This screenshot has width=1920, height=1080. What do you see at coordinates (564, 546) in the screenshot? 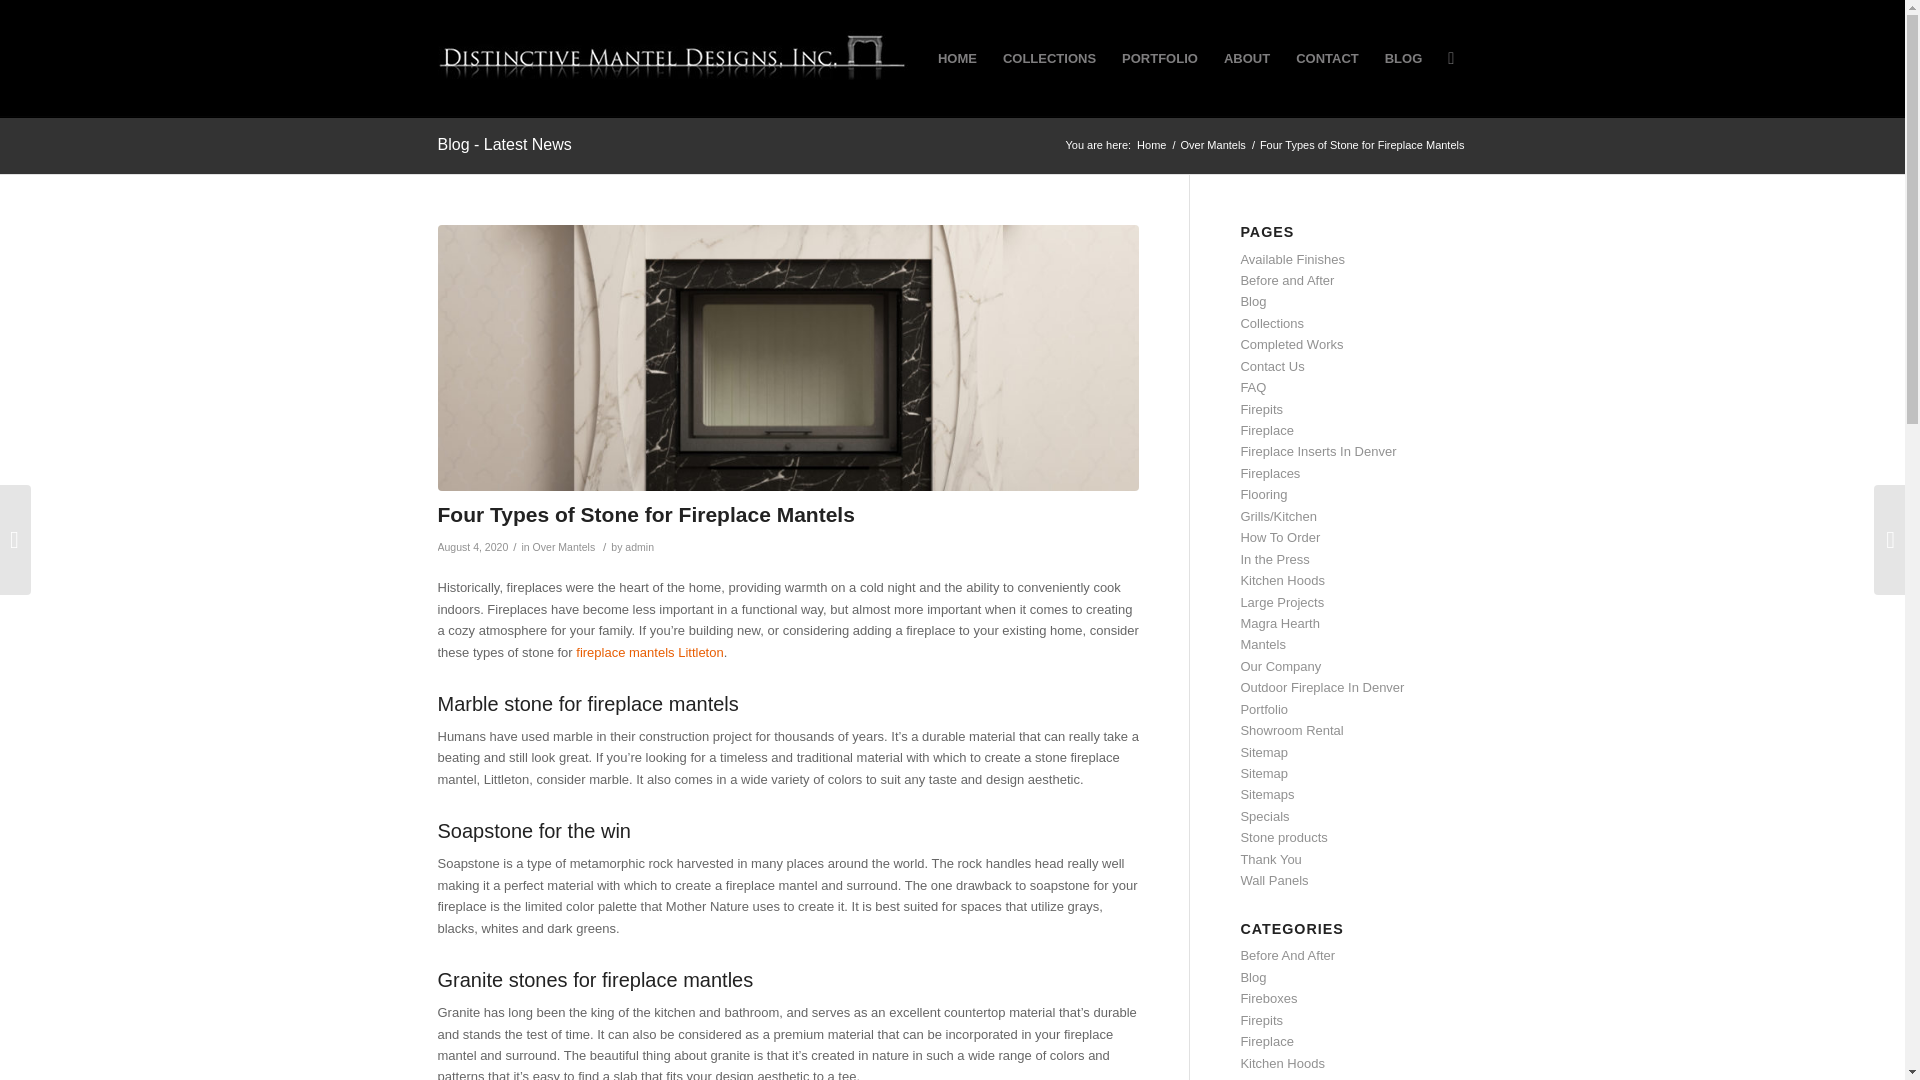
I see `Over Mantels` at bounding box center [564, 546].